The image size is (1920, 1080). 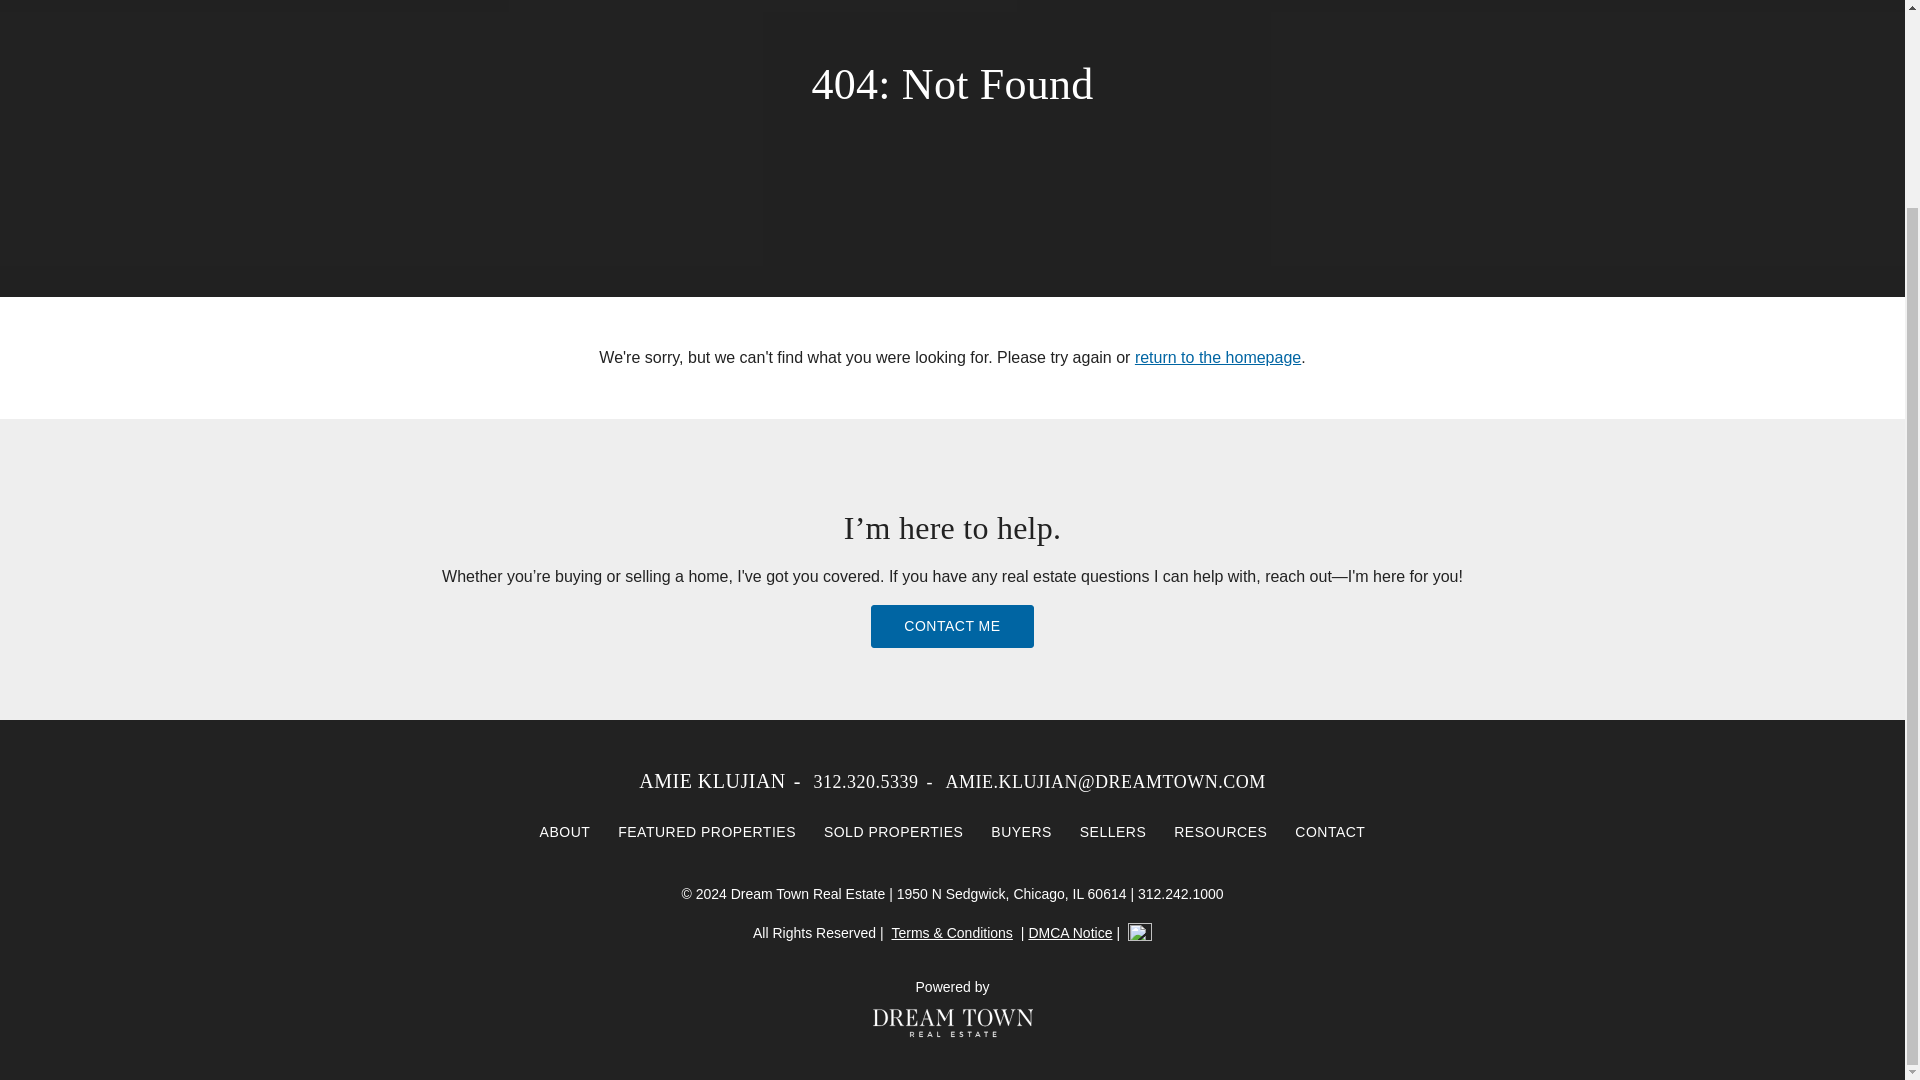 I want to click on BUYERS, so click(x=1021, y=832).